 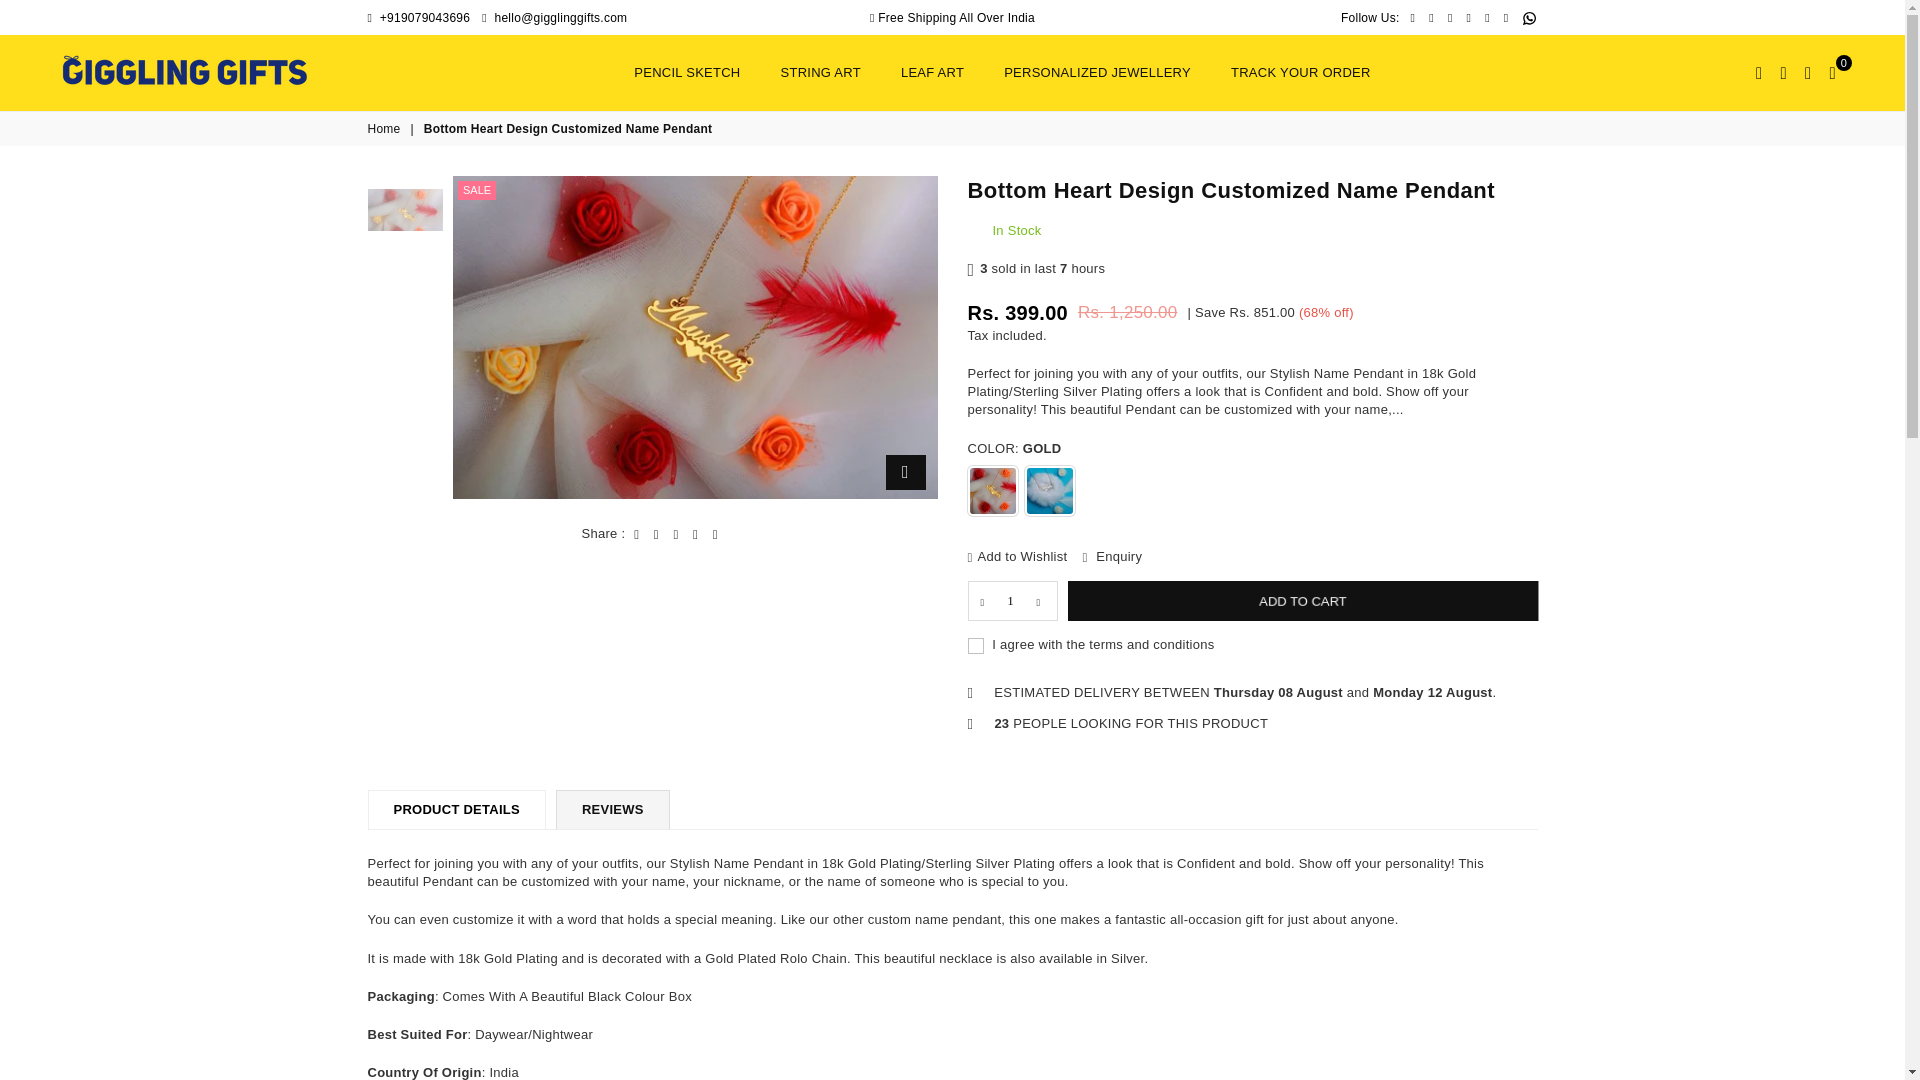 I want to click on GIGGLING GIFTS, so click(x=184, y=70).